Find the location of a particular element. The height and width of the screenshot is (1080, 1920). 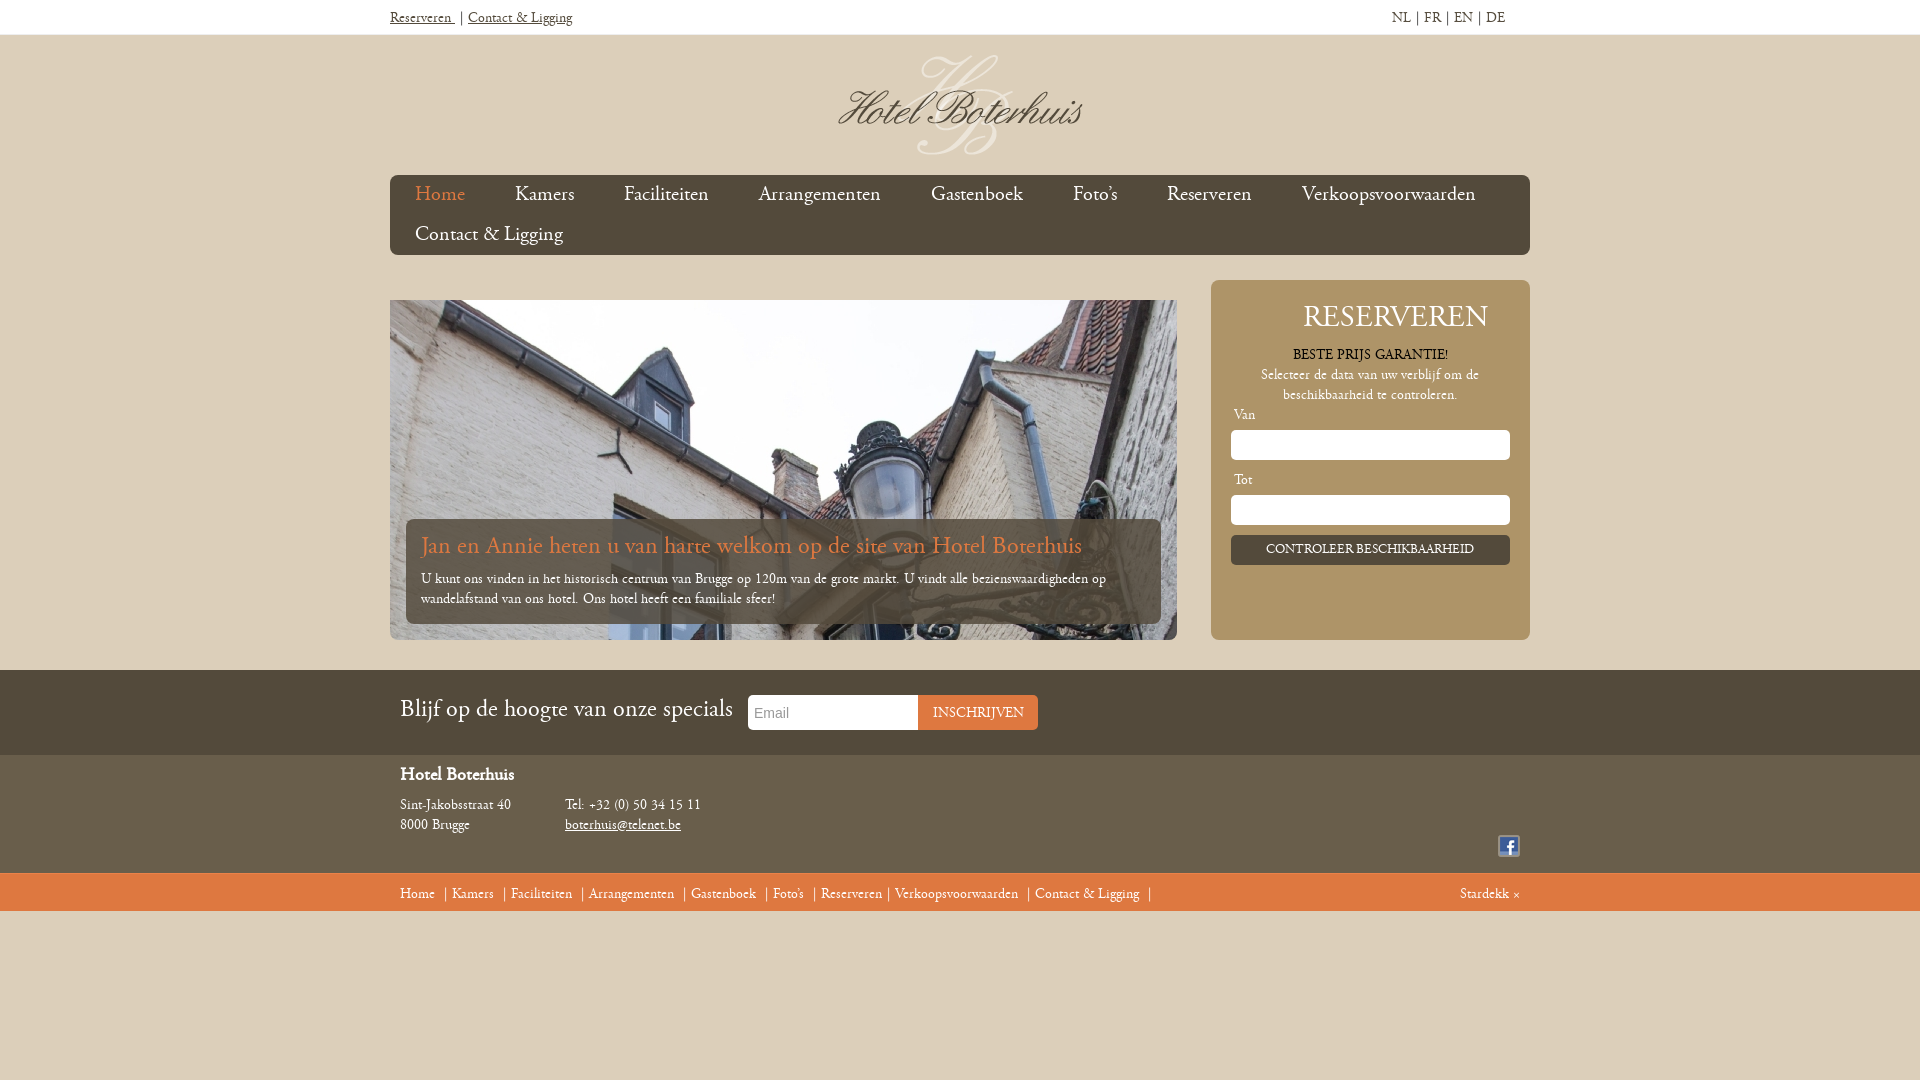

NL is located at coordinates (1402, 18).